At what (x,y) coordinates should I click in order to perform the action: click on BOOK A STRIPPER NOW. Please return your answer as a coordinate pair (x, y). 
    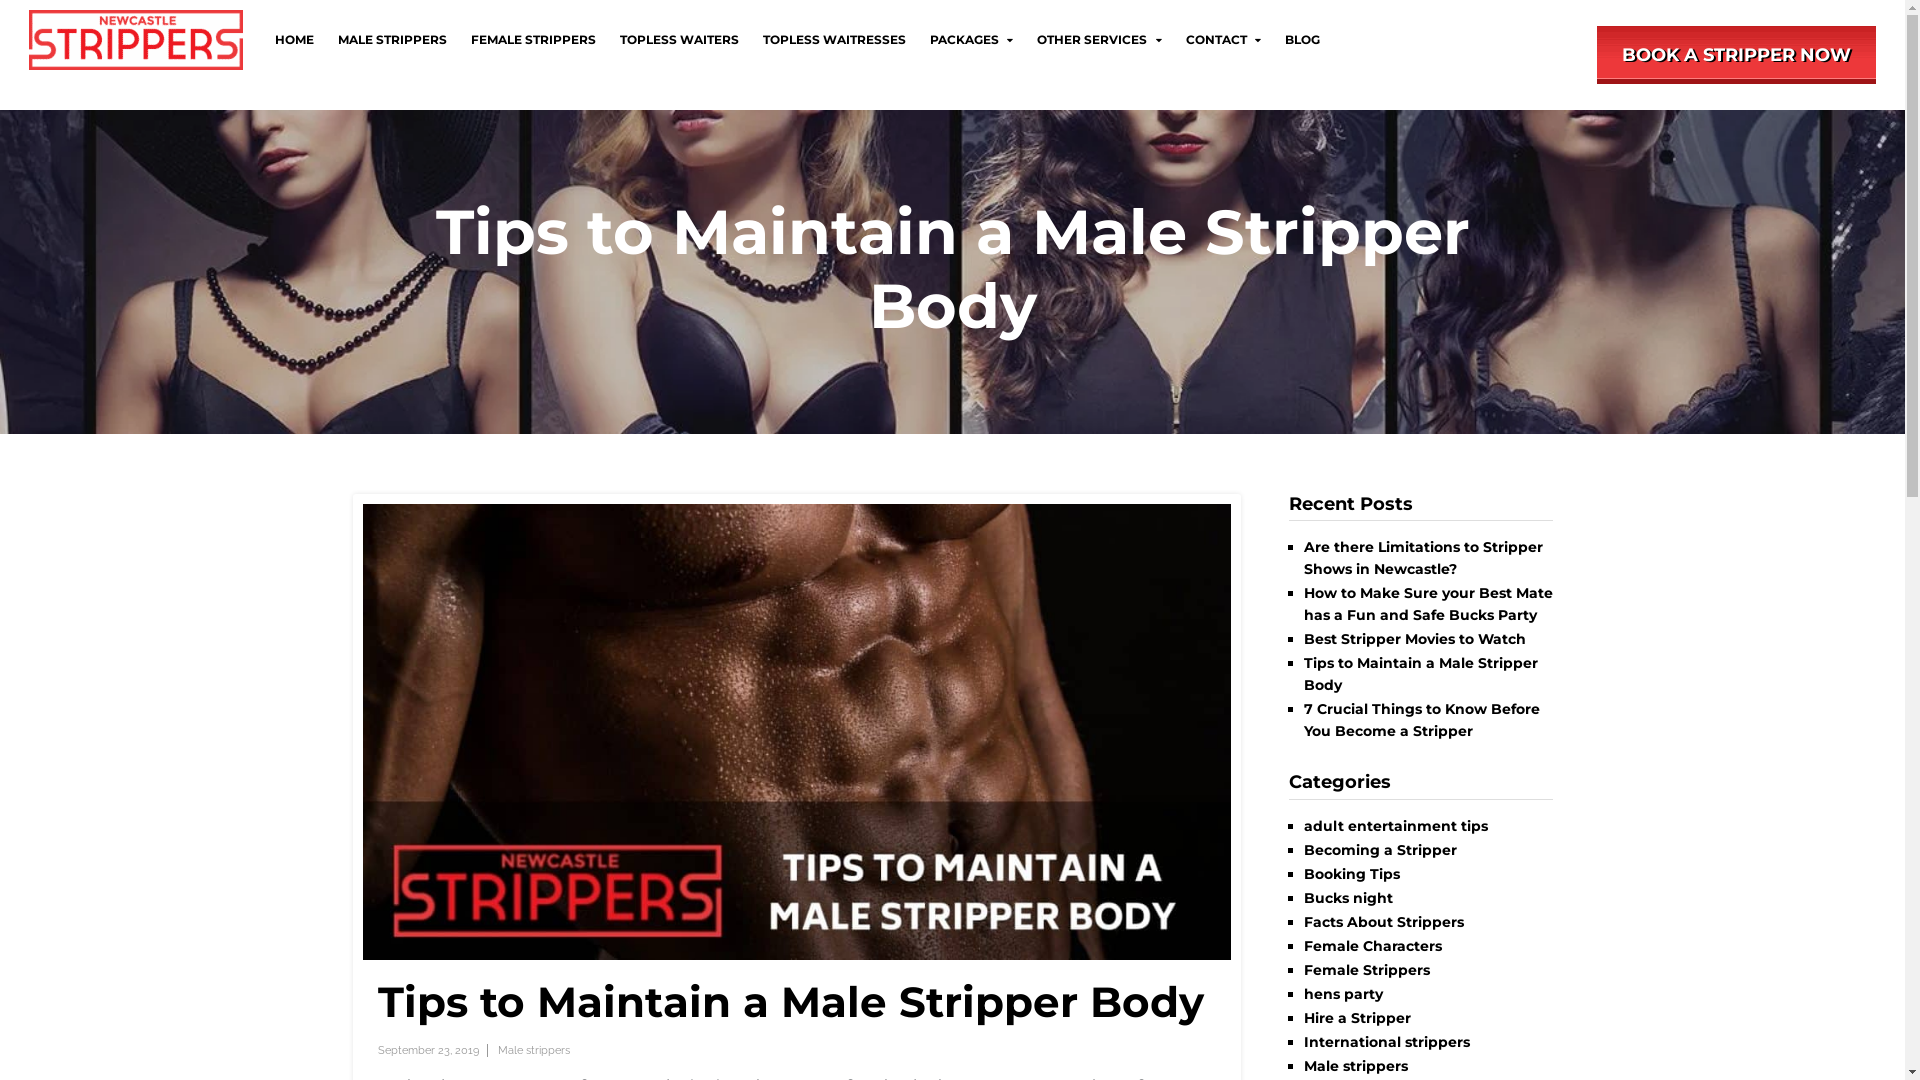
    Looking at the image, I should click on (1736, 55).